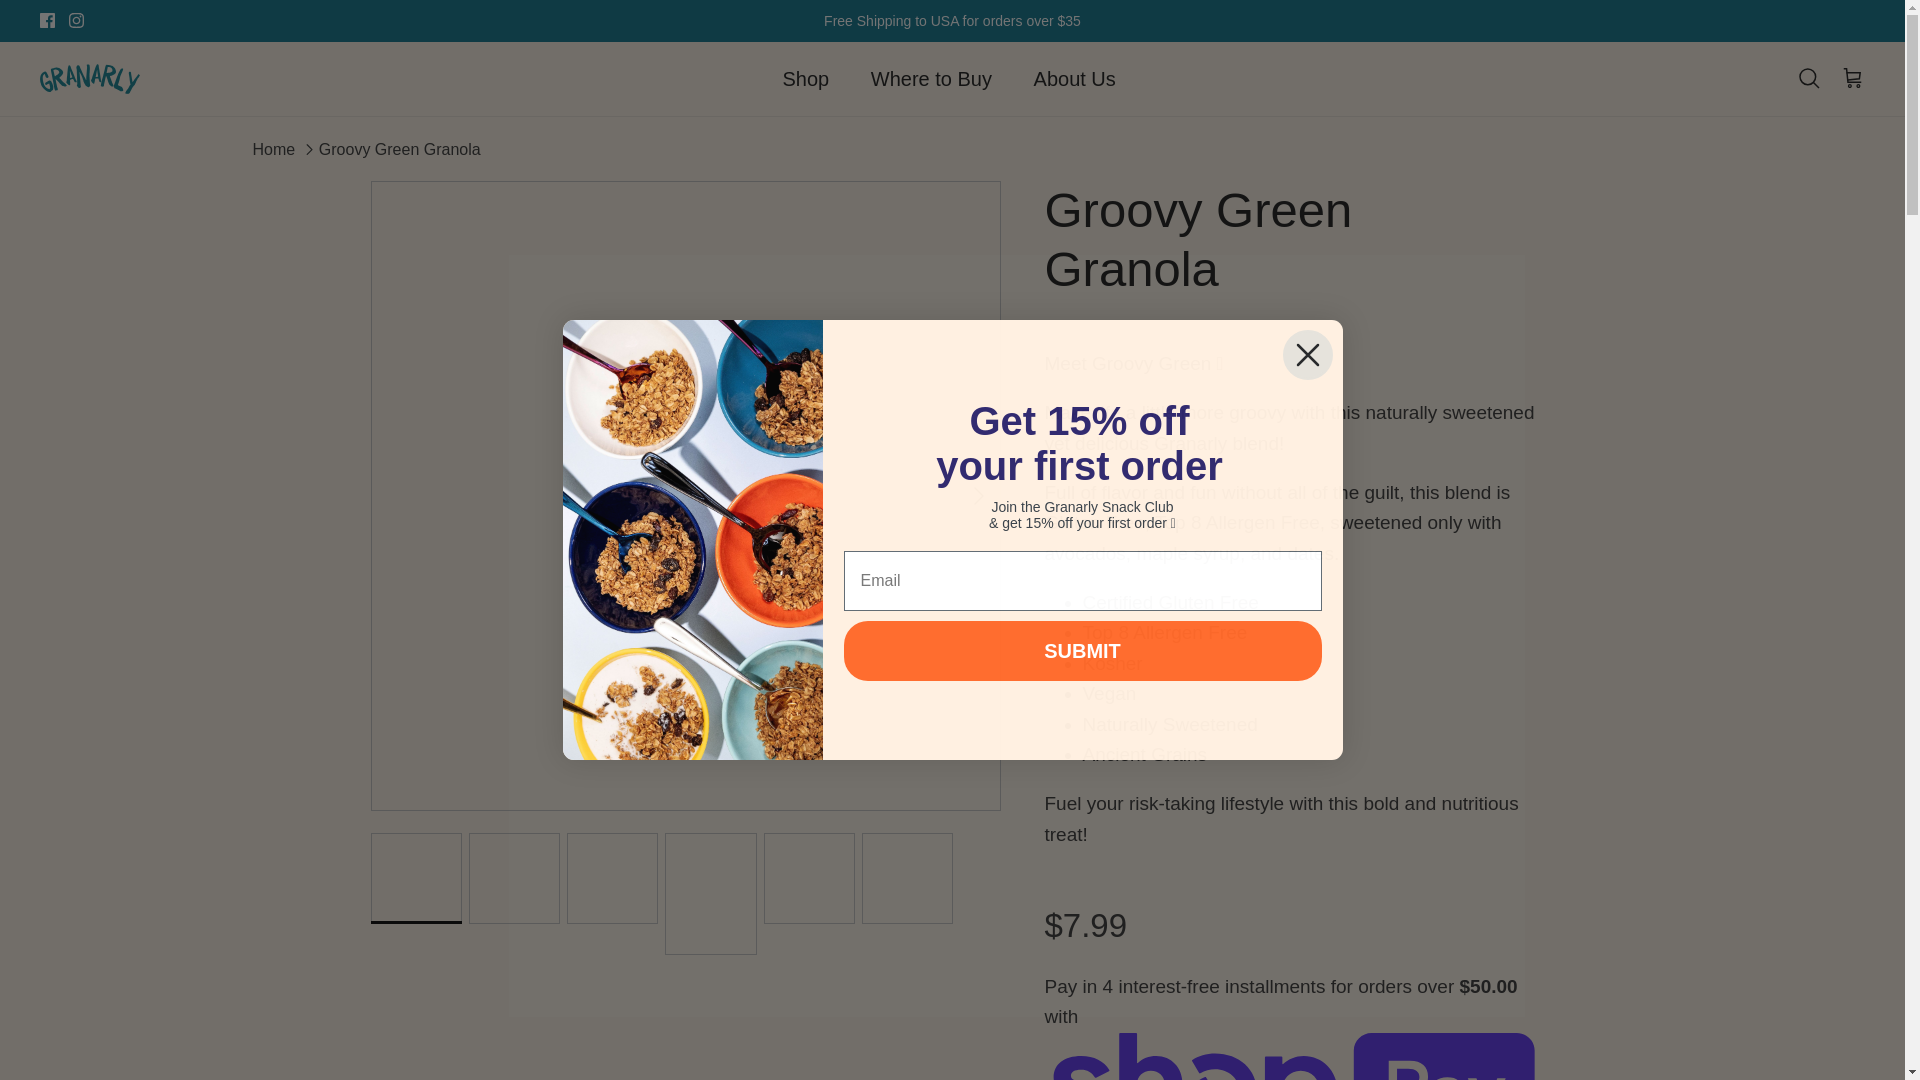 Image resolution: width=1920 pixels, height=1080 pixels. Describe the element at coordinates (1307, 355) in the screenshot. I see `Close dialog 1` at that location.